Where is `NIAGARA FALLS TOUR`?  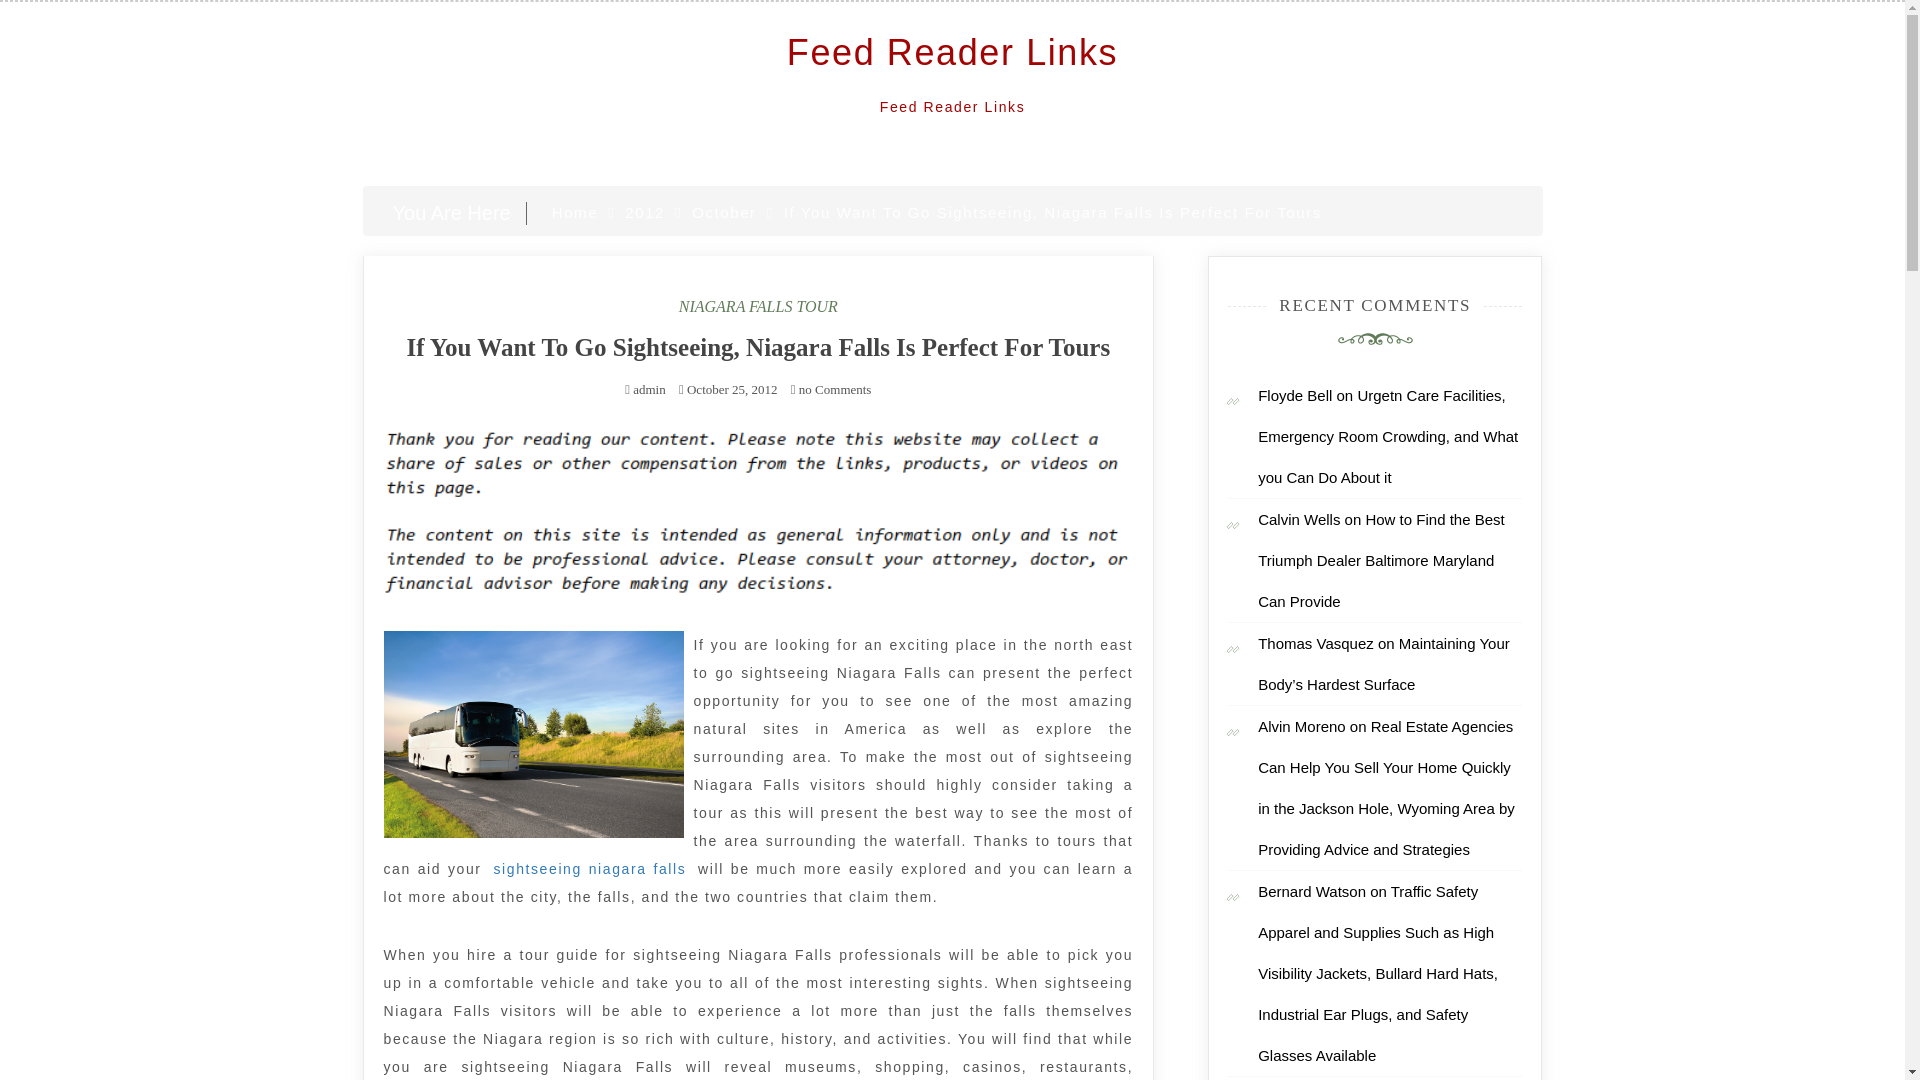 NIAGARA FALLS TOUR is located at coordinates (758, 306).